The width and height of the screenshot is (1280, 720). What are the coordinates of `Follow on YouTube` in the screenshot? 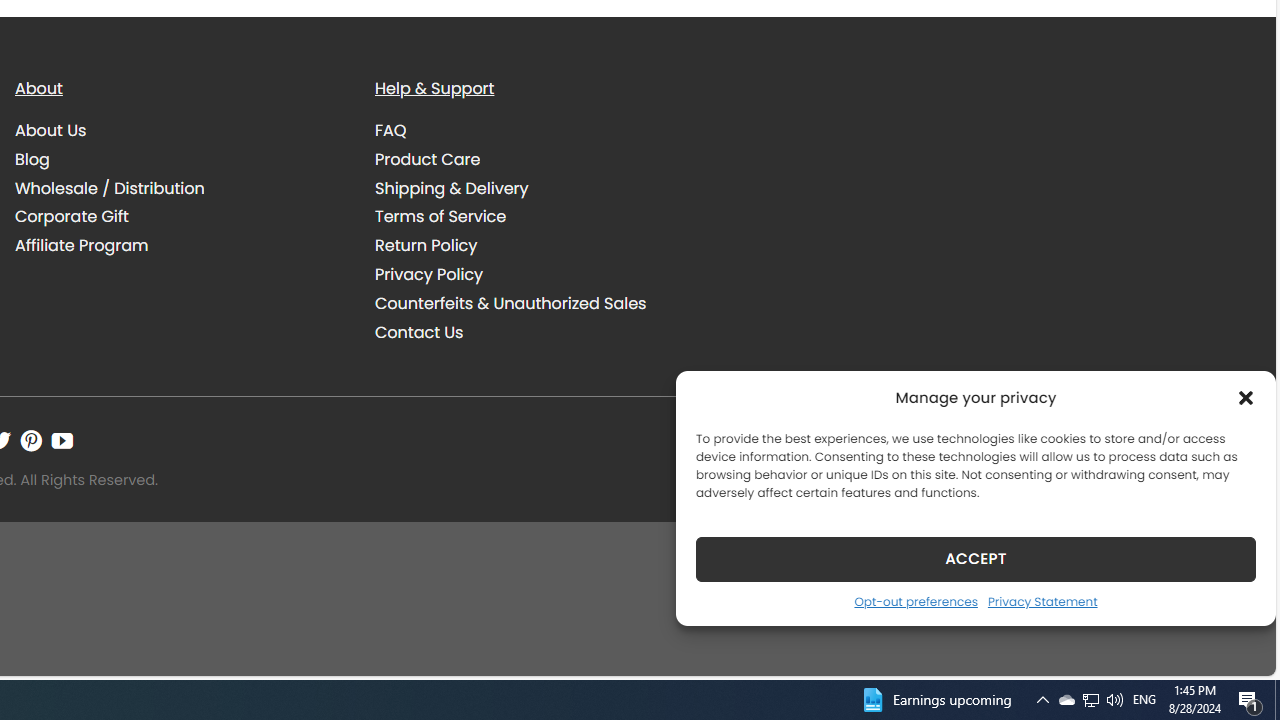 It's located at (62, 440).